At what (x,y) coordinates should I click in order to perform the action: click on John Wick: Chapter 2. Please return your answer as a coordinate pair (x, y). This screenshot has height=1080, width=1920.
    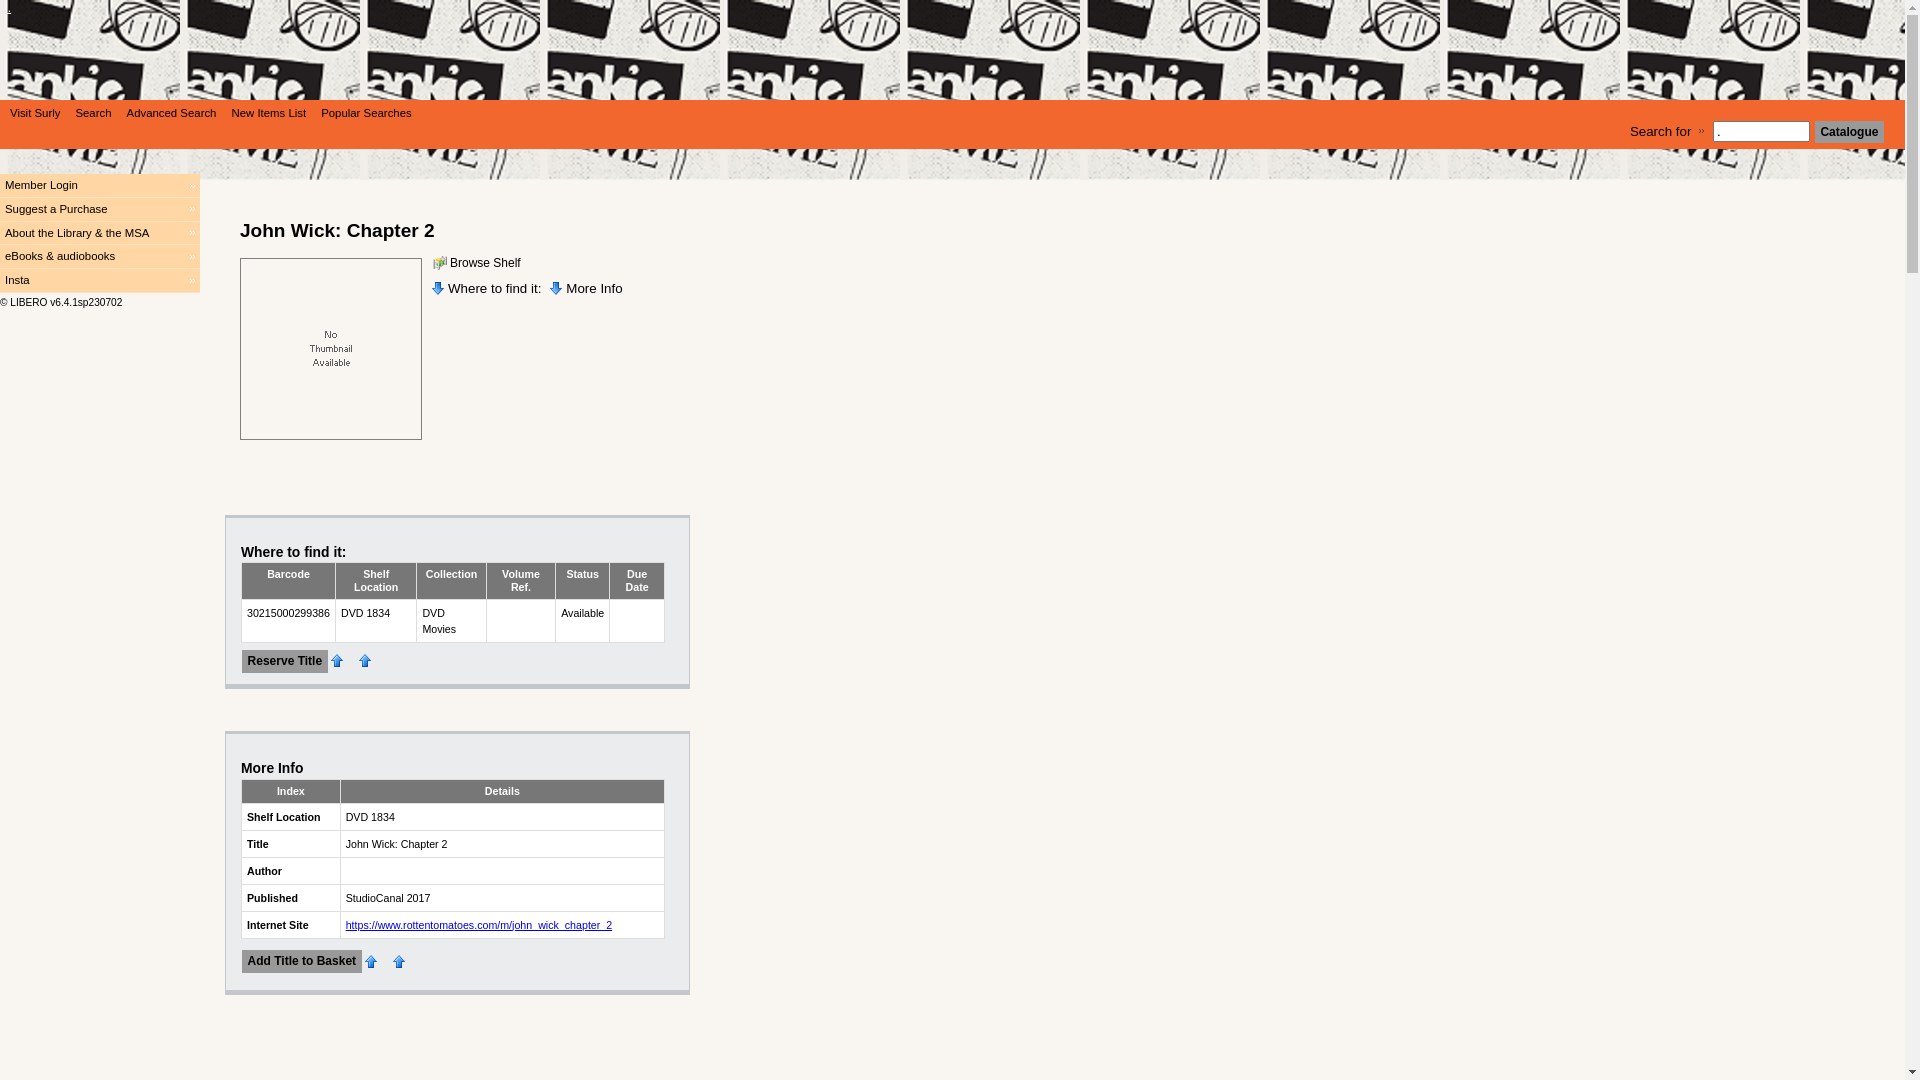
    Looking at the image, I should click on (338, 230).